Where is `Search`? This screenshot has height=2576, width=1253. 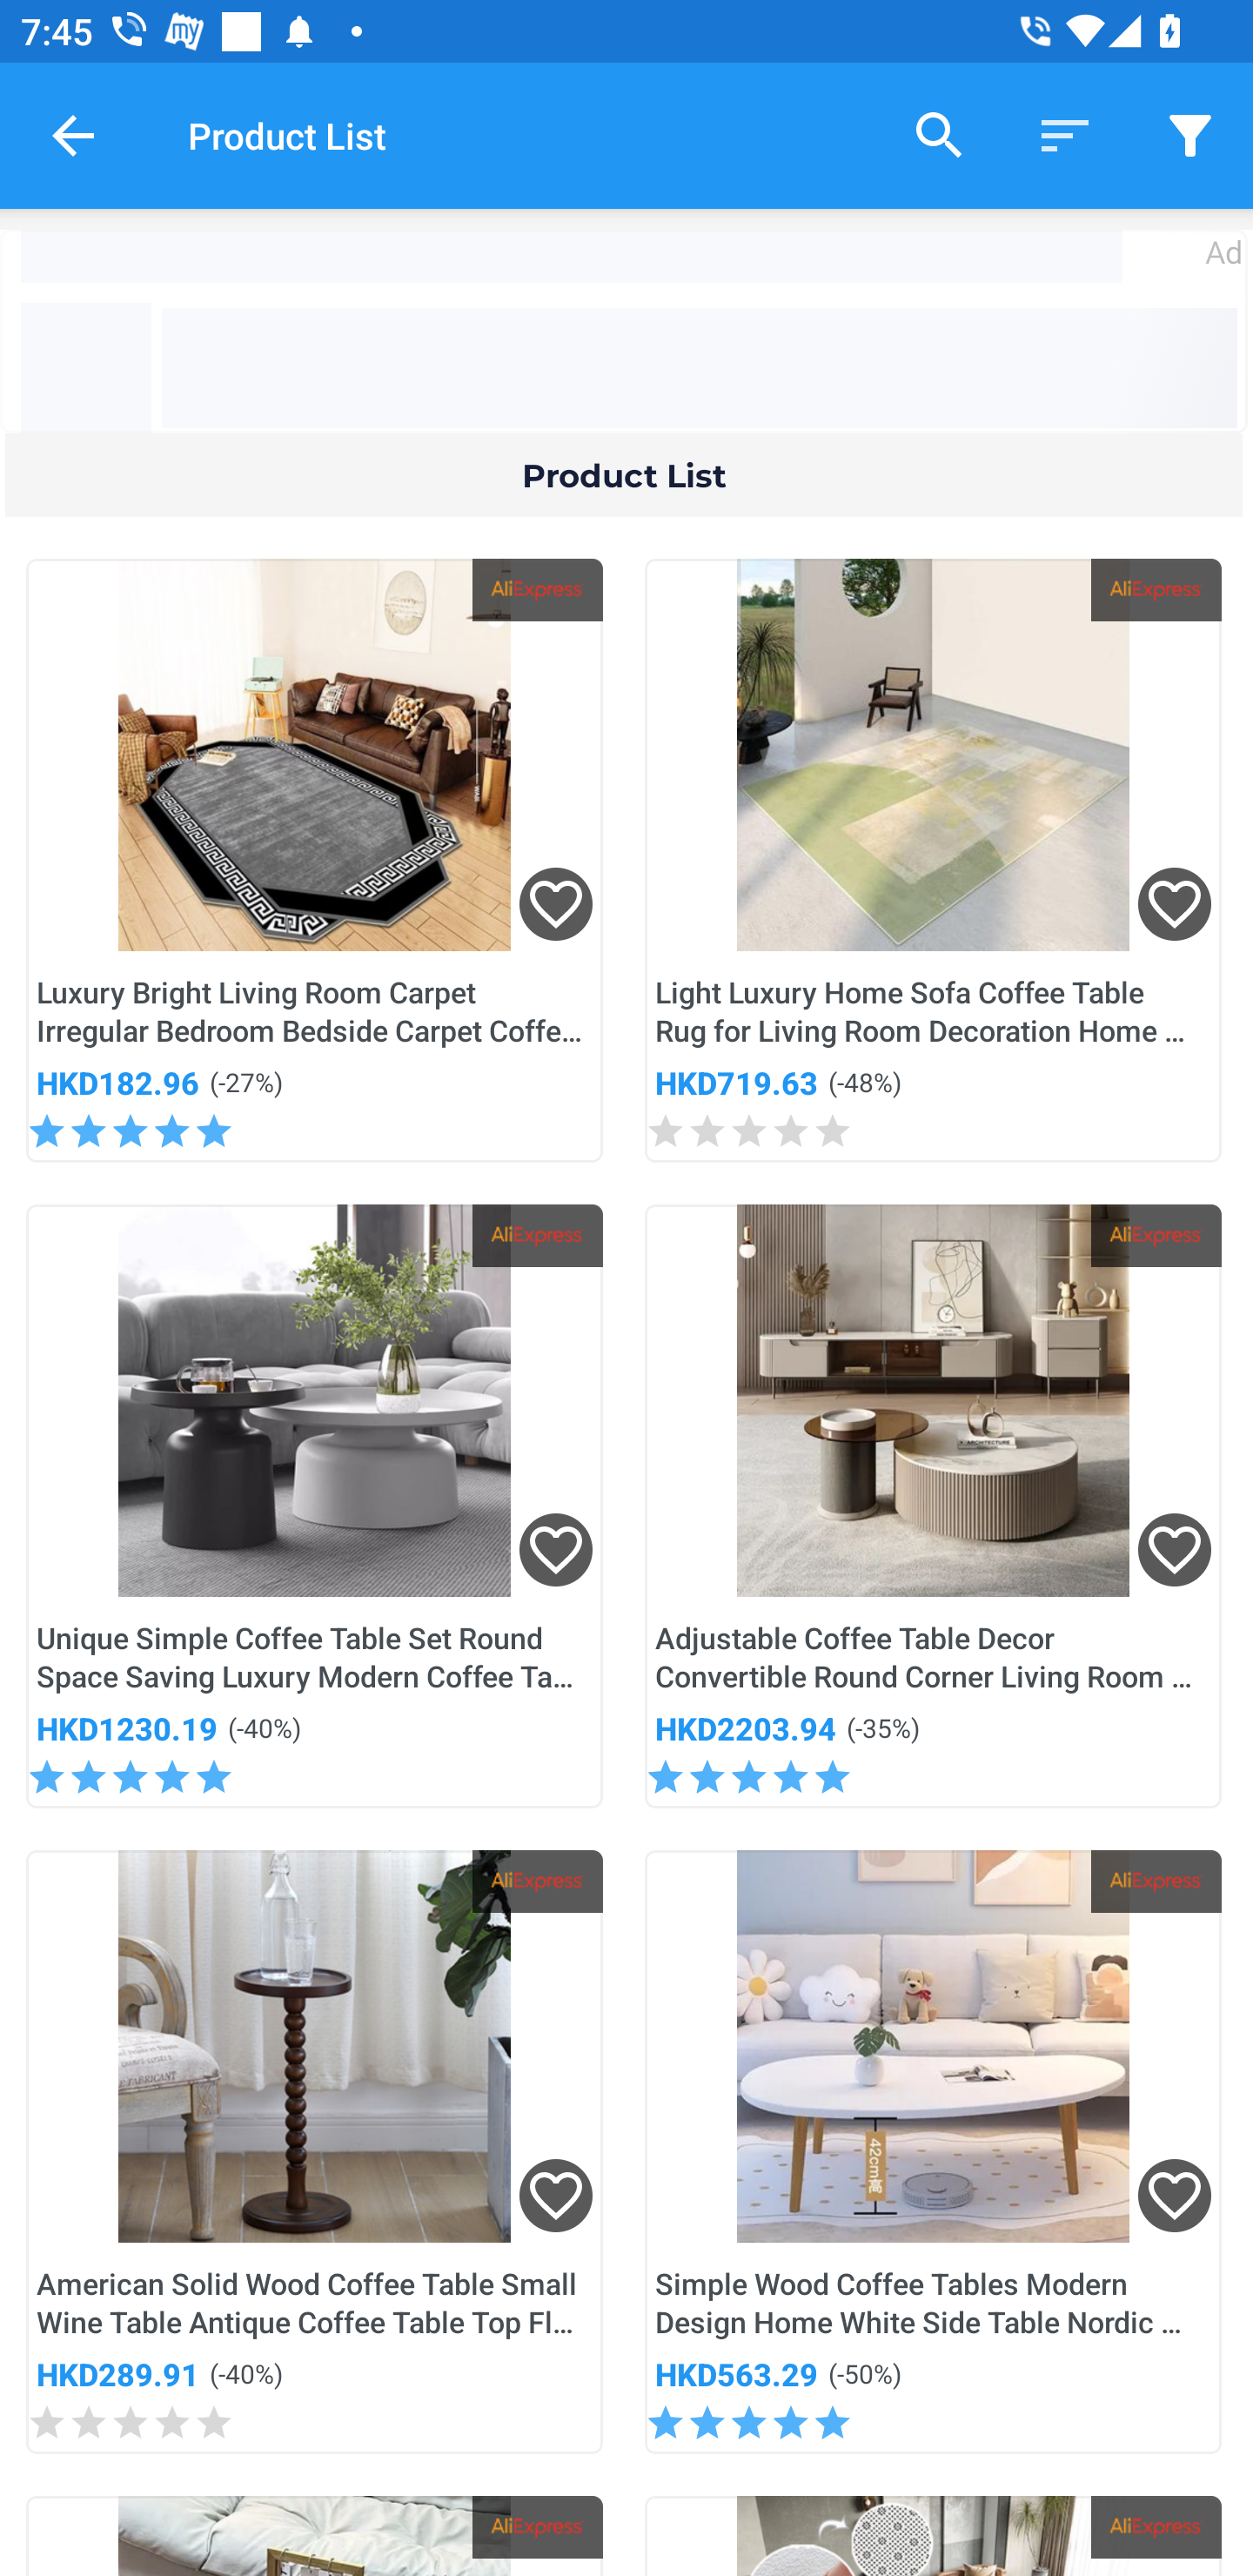
Search is located at coordinates (940, 134).